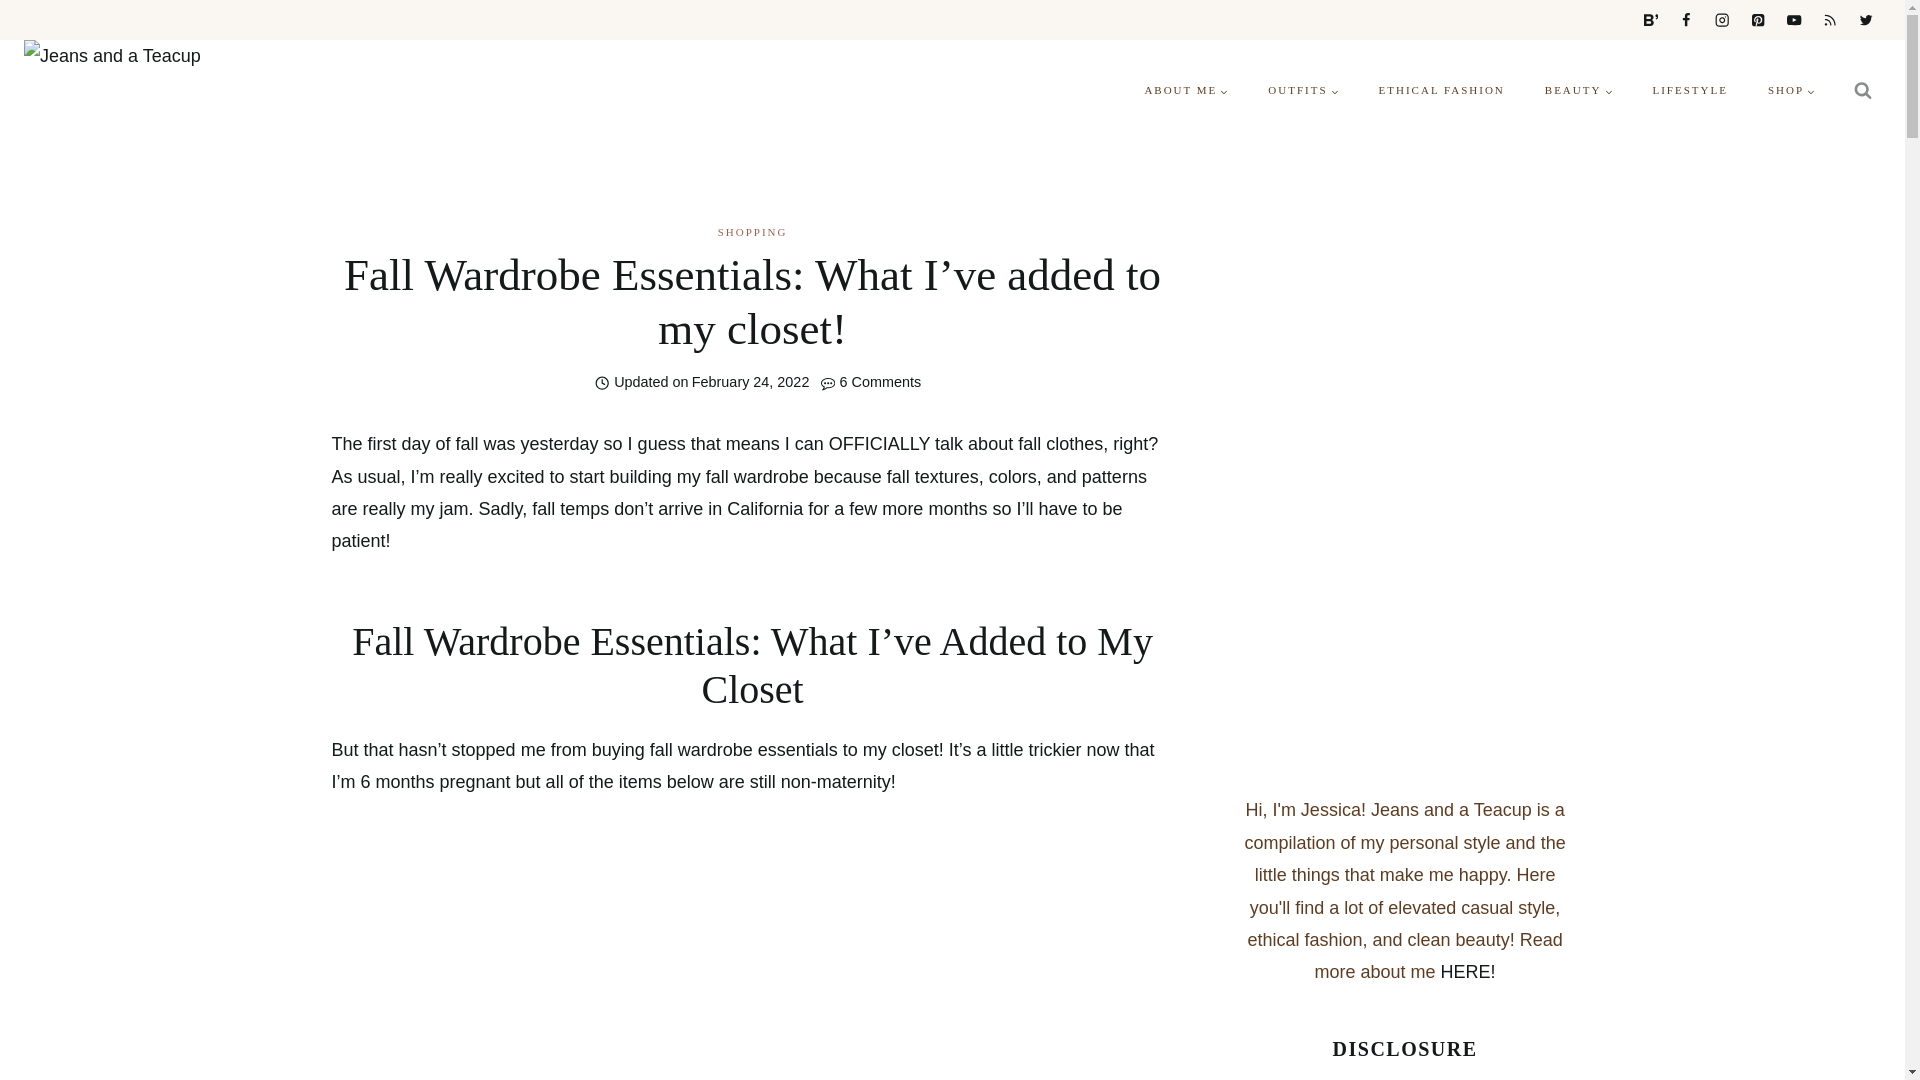 The width and height of the screenshot is (1920, 1080). What do you see at coordinates (1578, 90) in the screenshot?
I see `BEAUTY` at bounding box center [1578, 90].